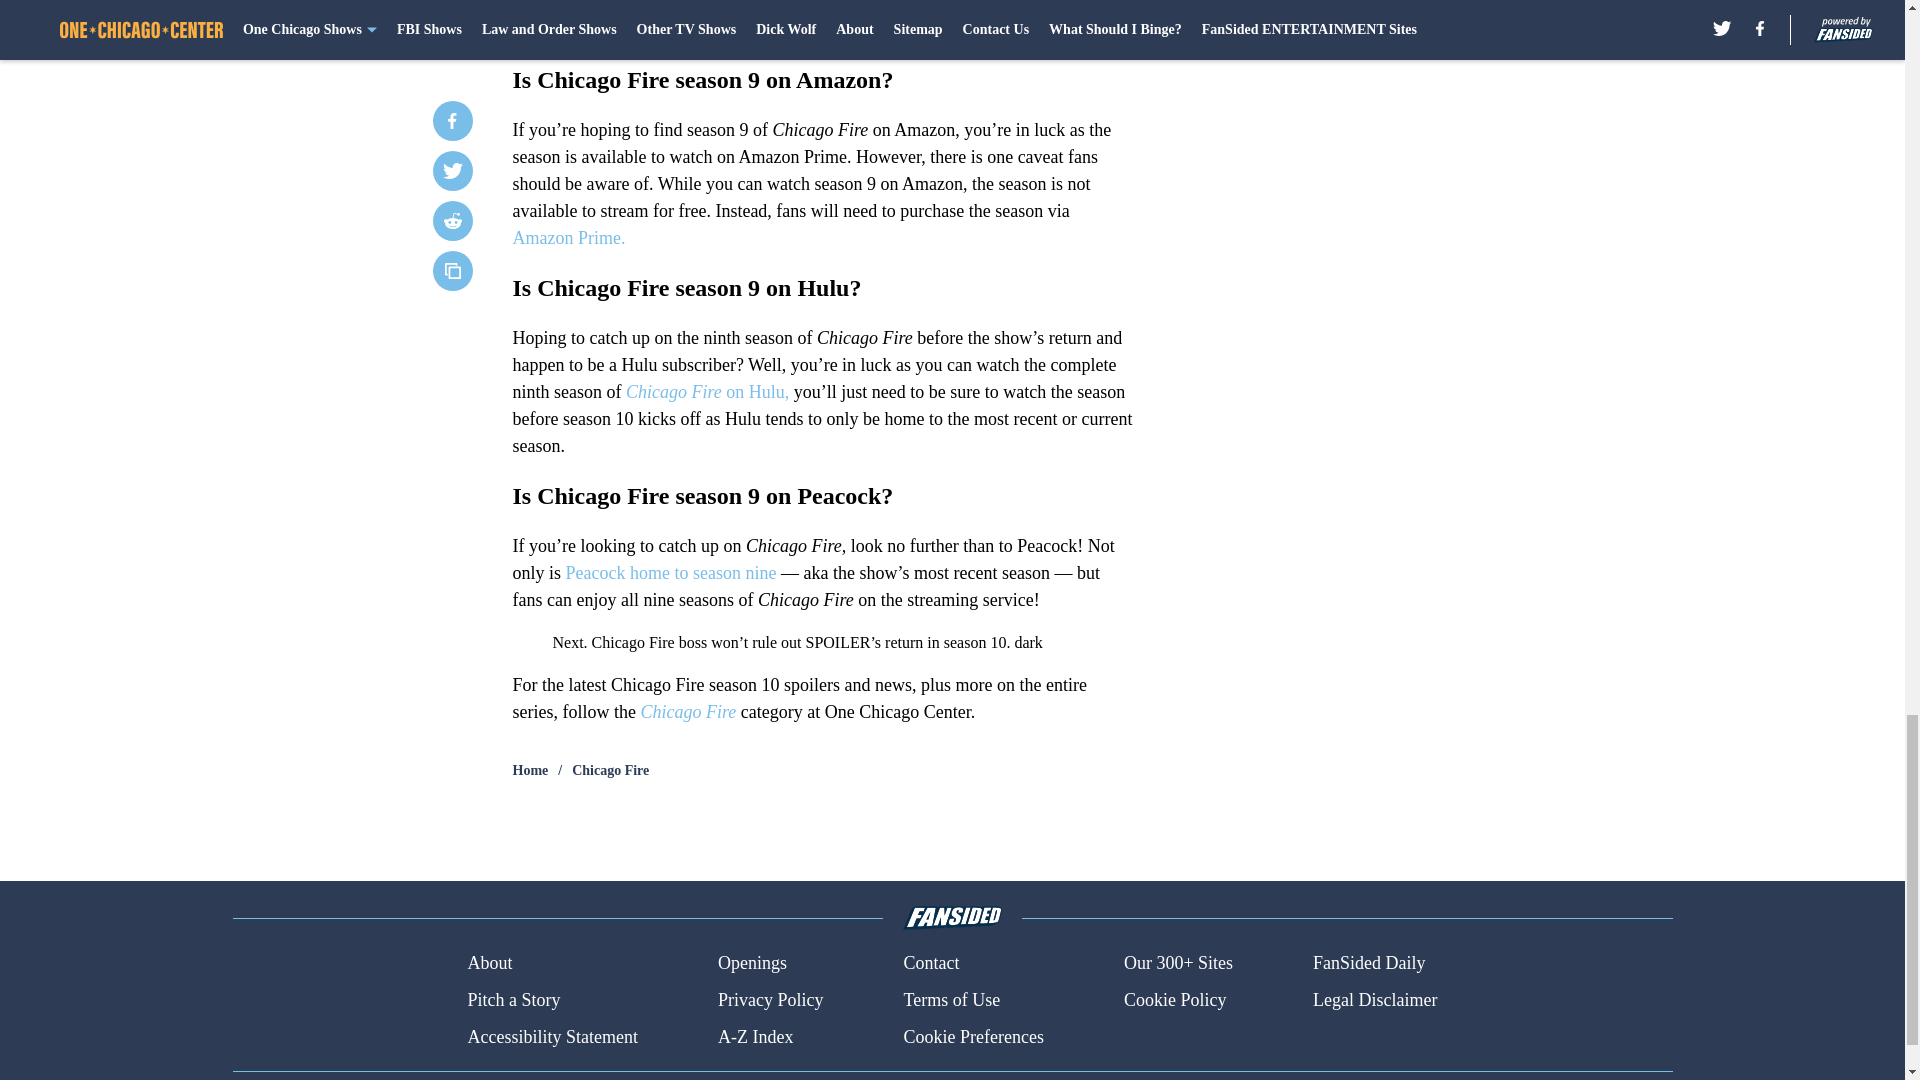 The width and height of the screenshot is (1920, 1080). What do you see at coordinates (687, 712) in the screenshot?
I see `Chicago Fire` at bounding box center [687, 712].